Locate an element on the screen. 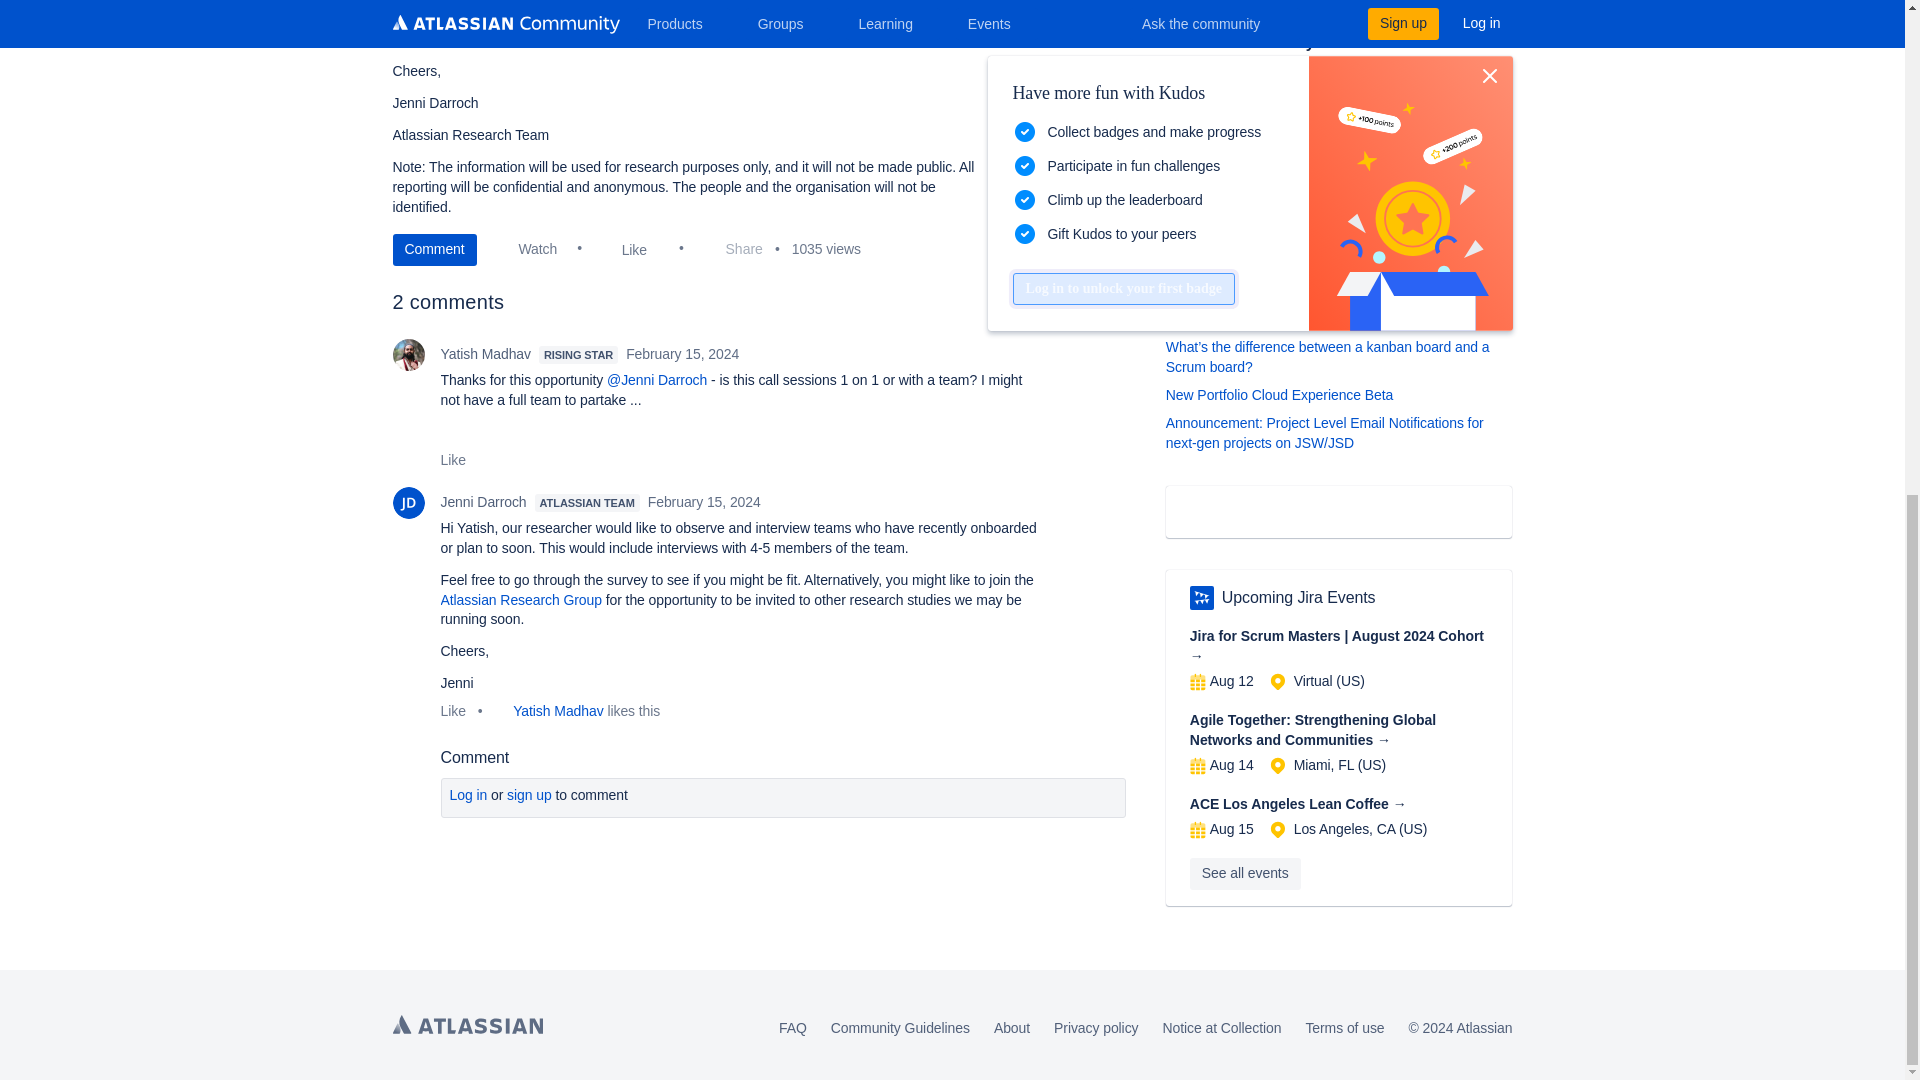 Image resolution: width=1920 pixels, height=1080 pixels. Yatish Madhav is located at coordinates (408, 355).